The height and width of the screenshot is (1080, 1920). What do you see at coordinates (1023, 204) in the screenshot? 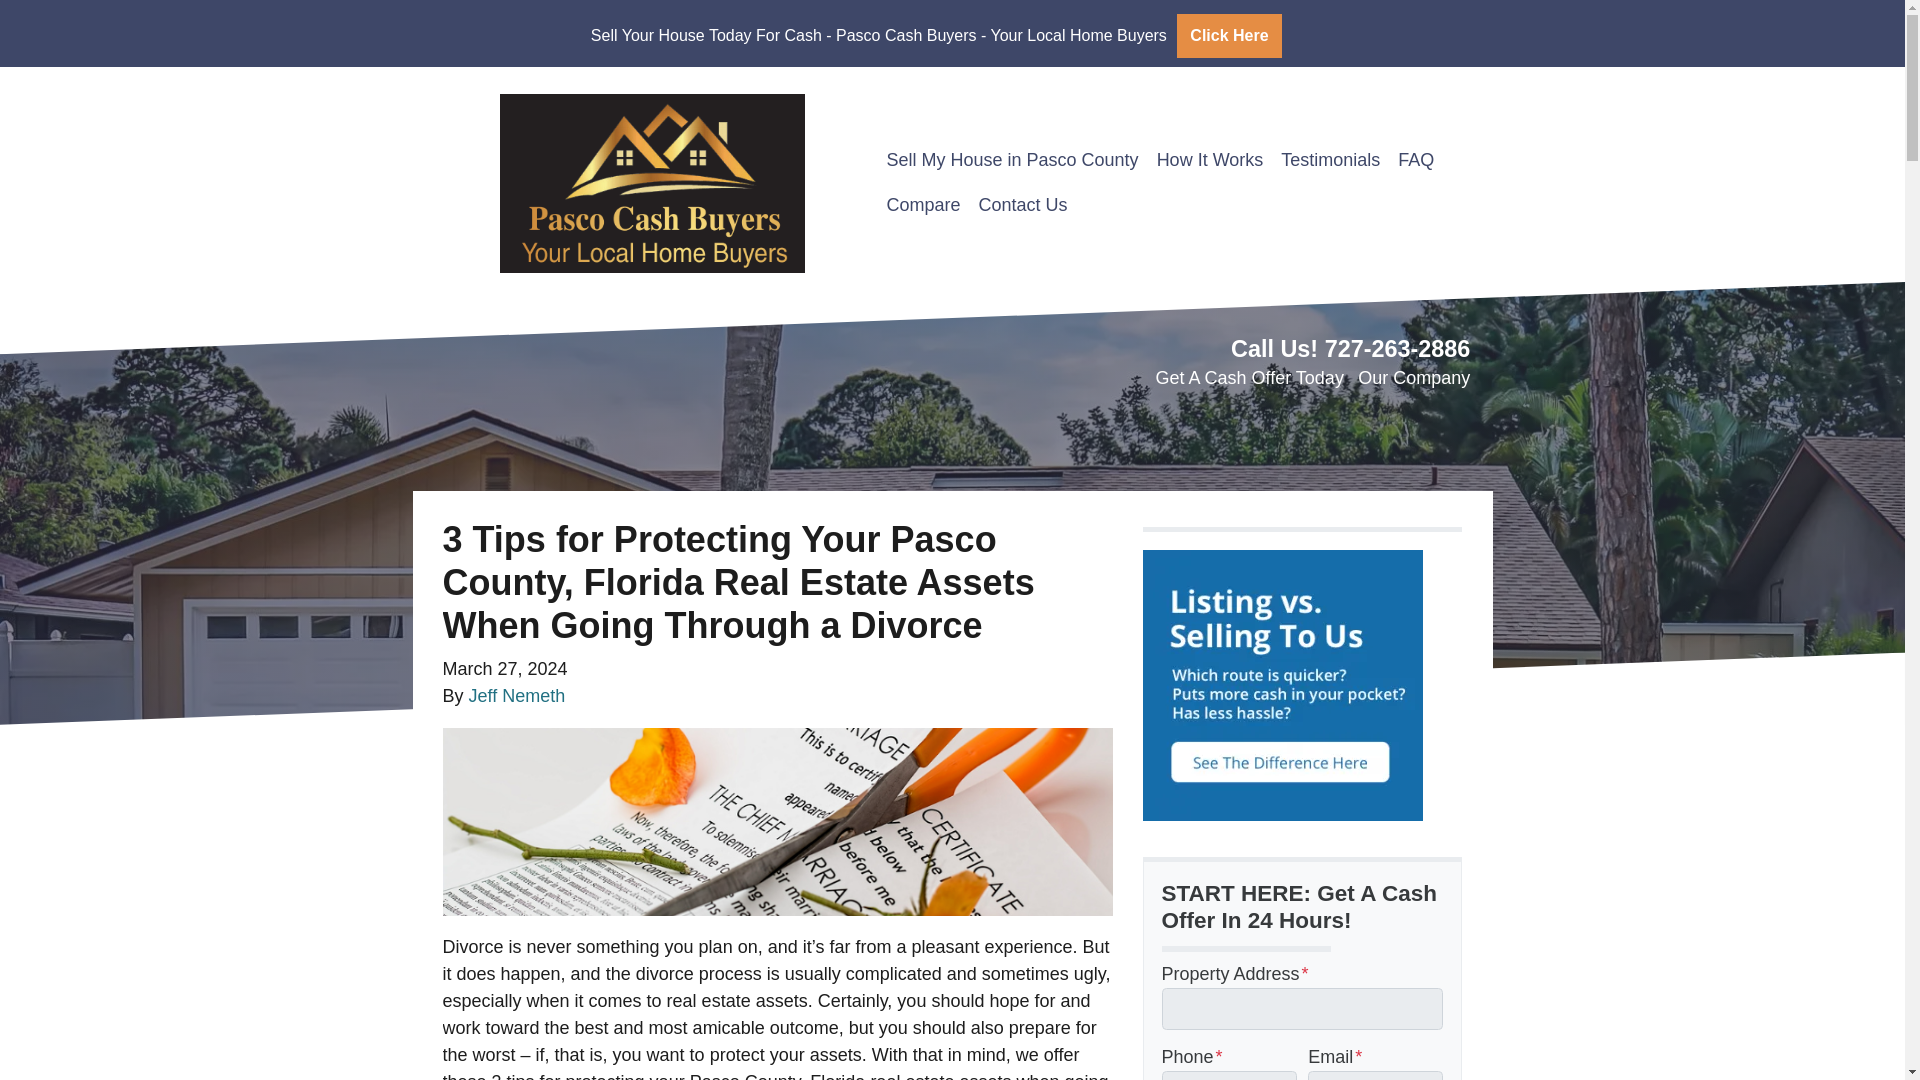
I see `Contact Us` at bounding box center [1023, 204].